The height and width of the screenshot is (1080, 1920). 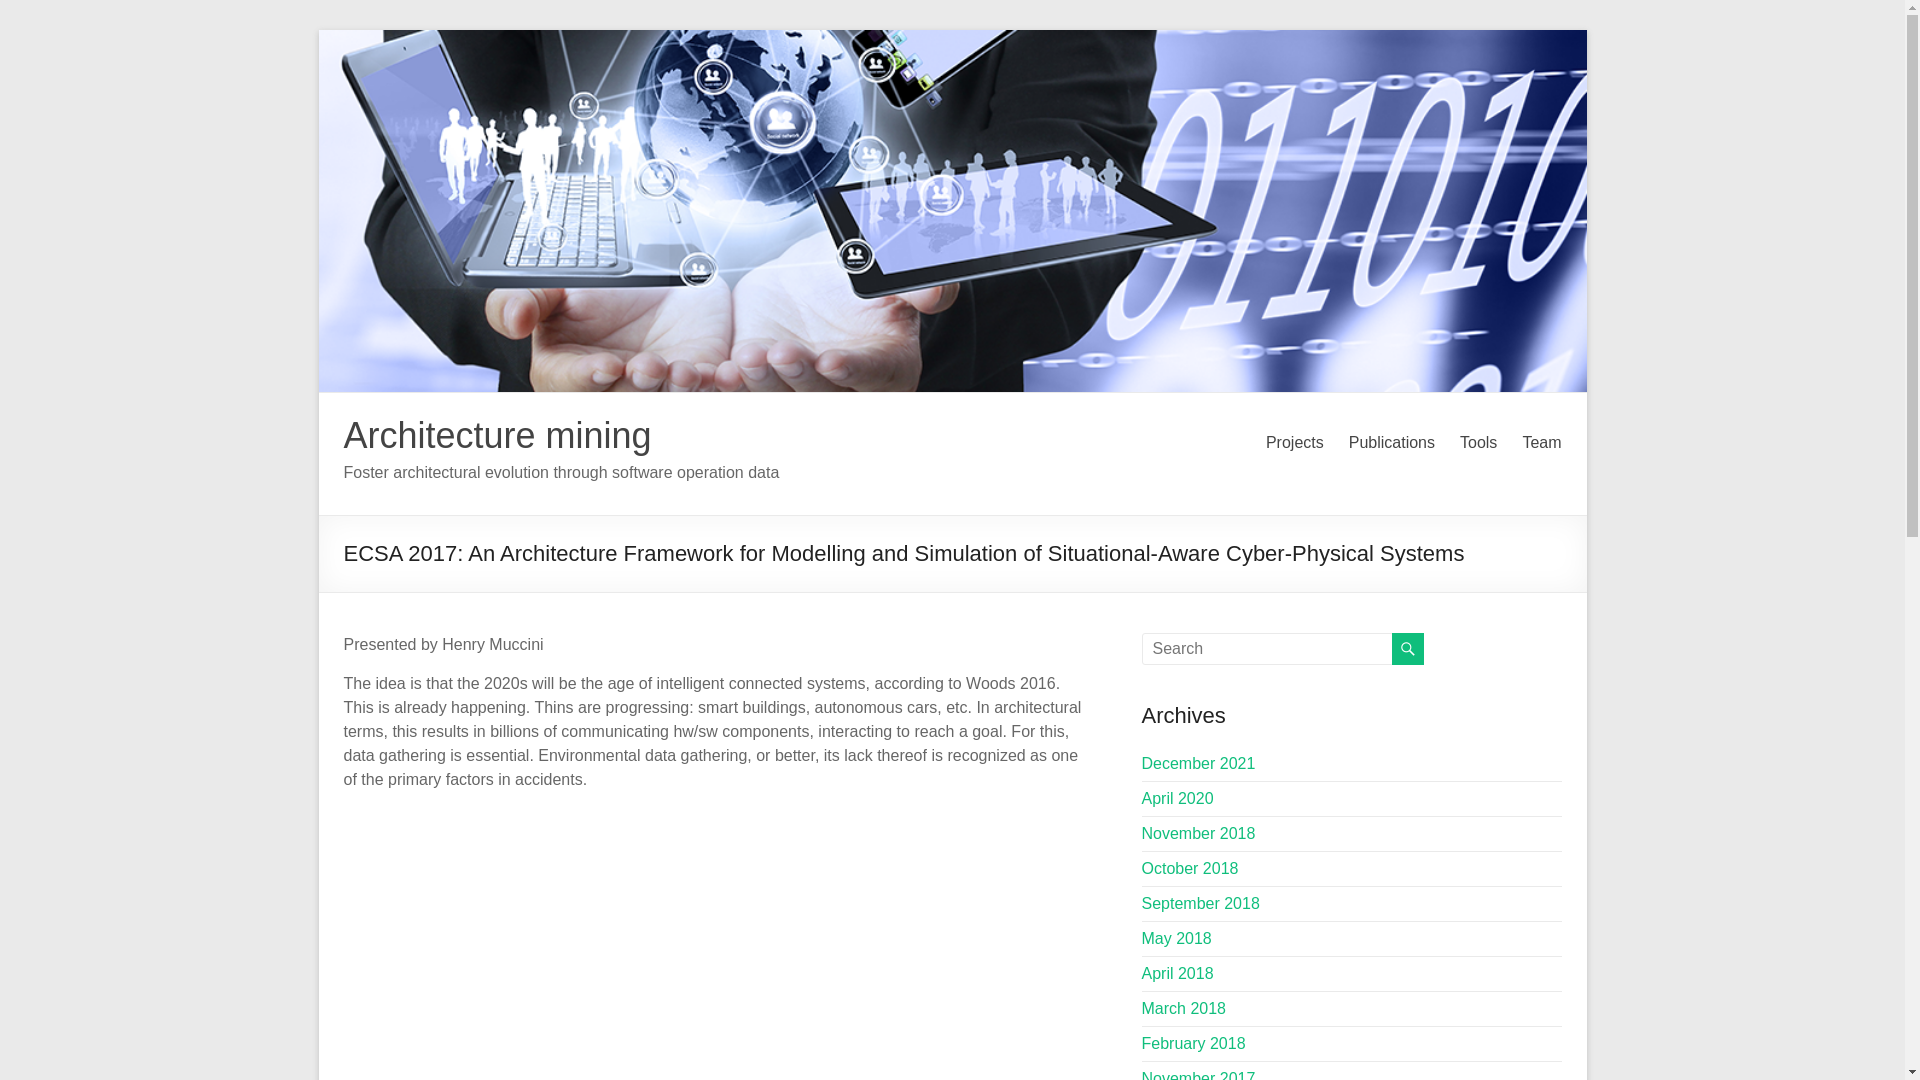 I want to click on Projects, so click(x=1294, y=442).